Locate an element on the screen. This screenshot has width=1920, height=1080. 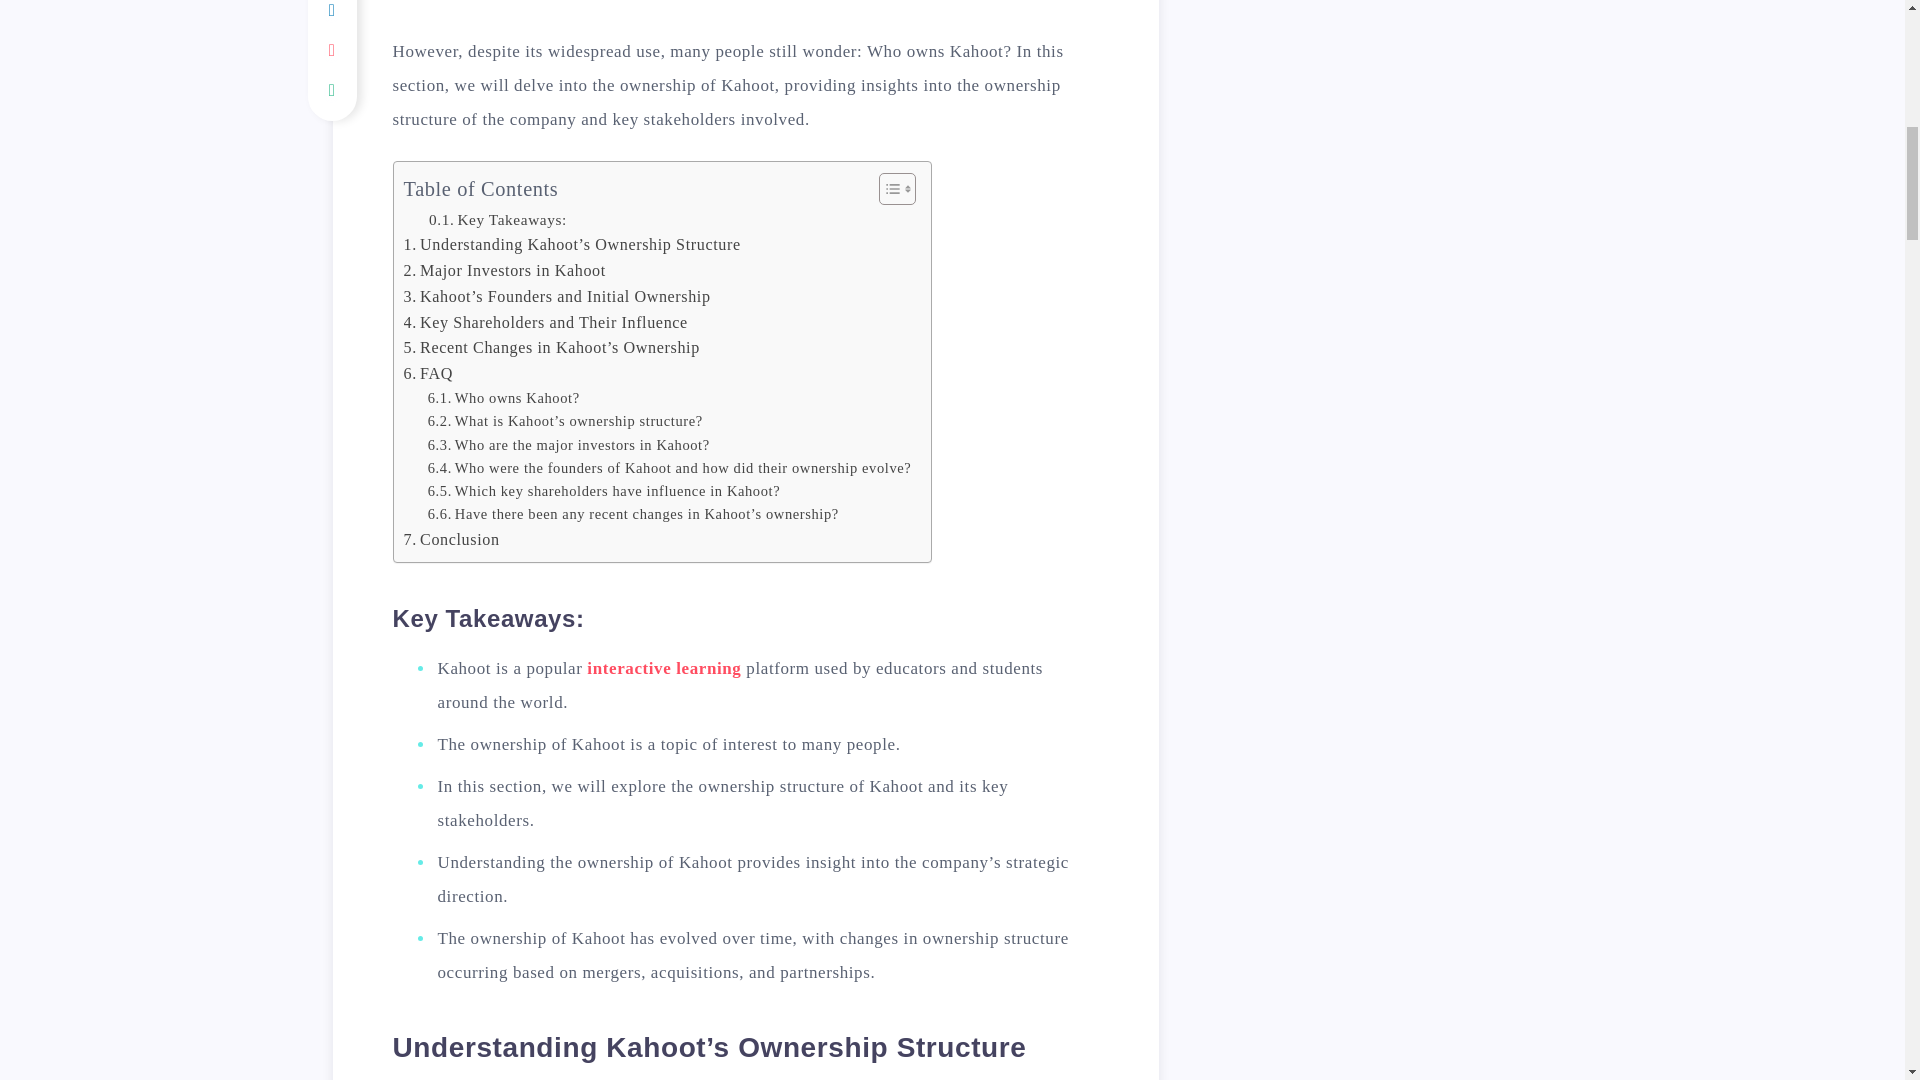
Major Investors in Kahoot is located at coordinates (504, 271).